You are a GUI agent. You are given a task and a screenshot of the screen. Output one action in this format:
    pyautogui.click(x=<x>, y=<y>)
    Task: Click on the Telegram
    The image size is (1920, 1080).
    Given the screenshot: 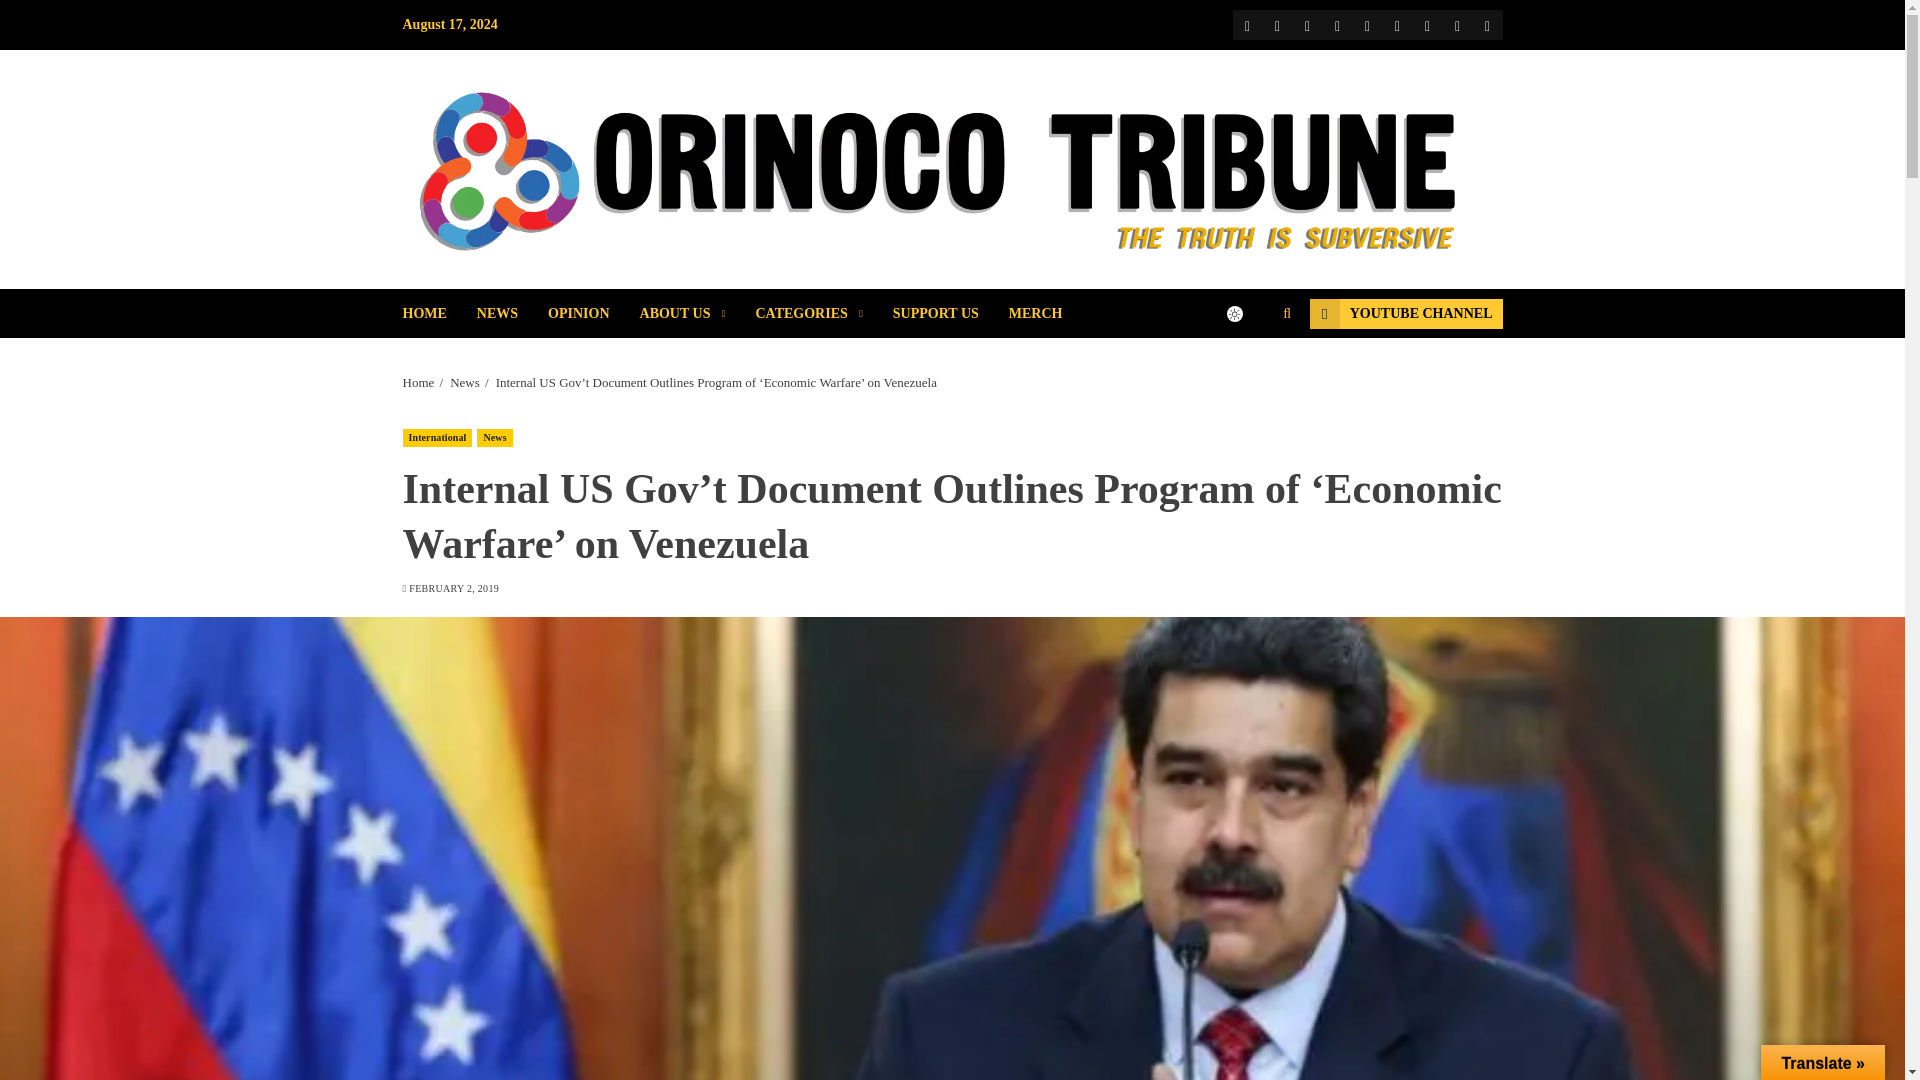 What is the action you would take?
    pyautogui.click(x=1396, y=24)
    